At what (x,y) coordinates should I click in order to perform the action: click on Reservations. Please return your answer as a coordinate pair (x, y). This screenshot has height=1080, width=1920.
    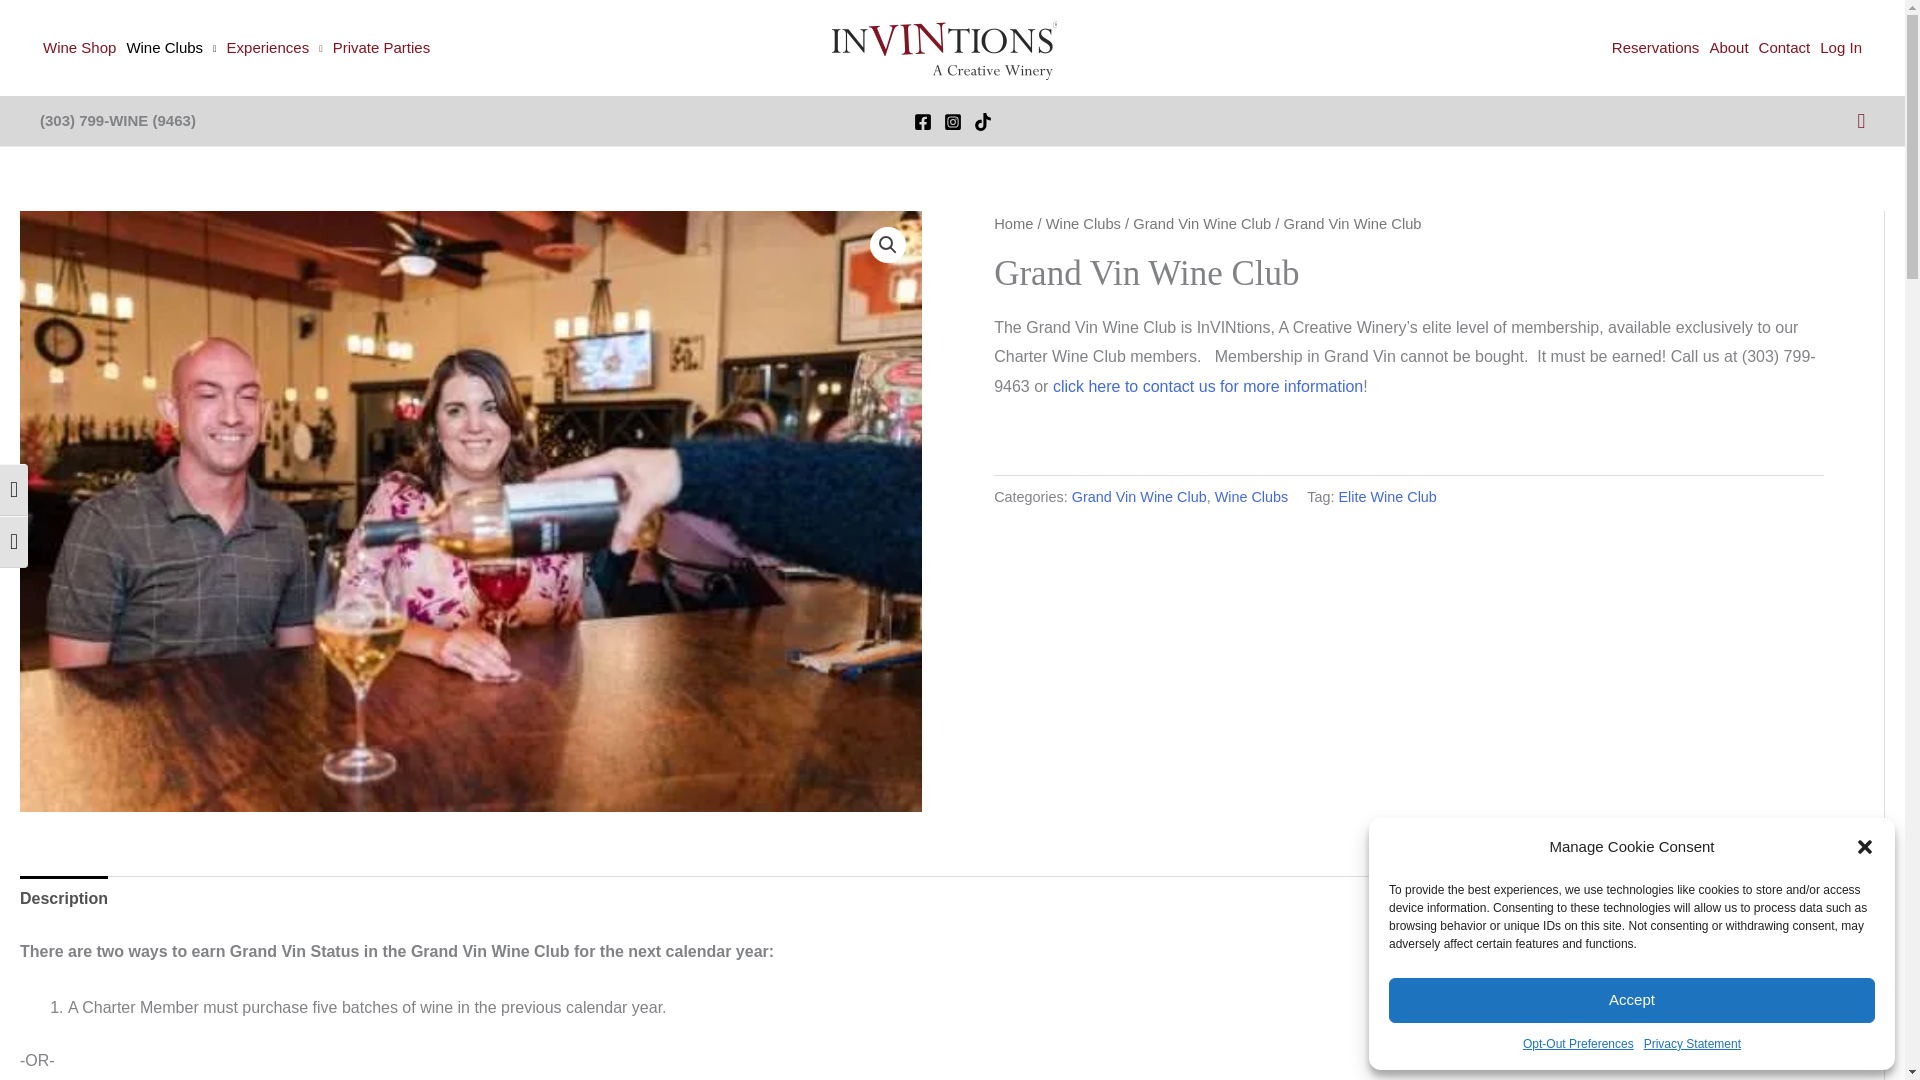
    Looking at the image, I should click on (1656, 48).